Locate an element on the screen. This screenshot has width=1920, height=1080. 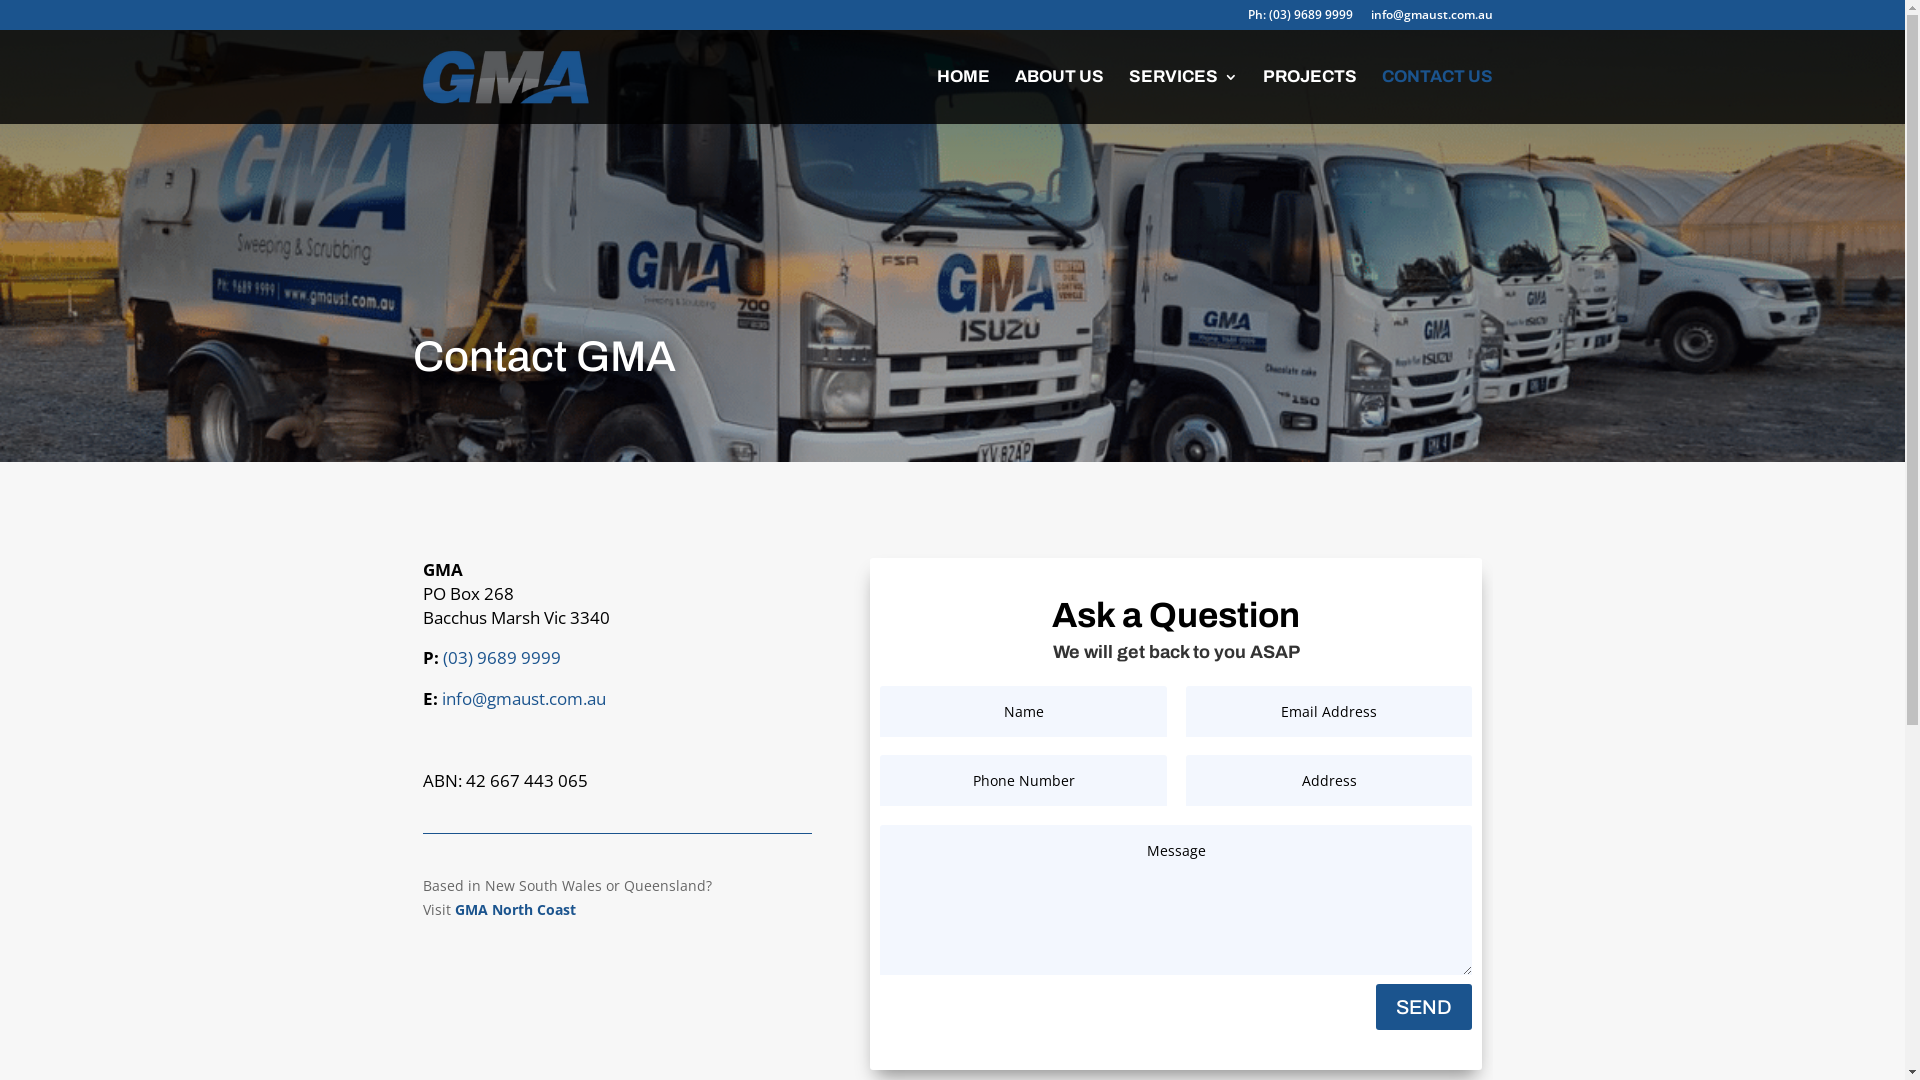
PROJECTS is located at coordinates (1309, 97).